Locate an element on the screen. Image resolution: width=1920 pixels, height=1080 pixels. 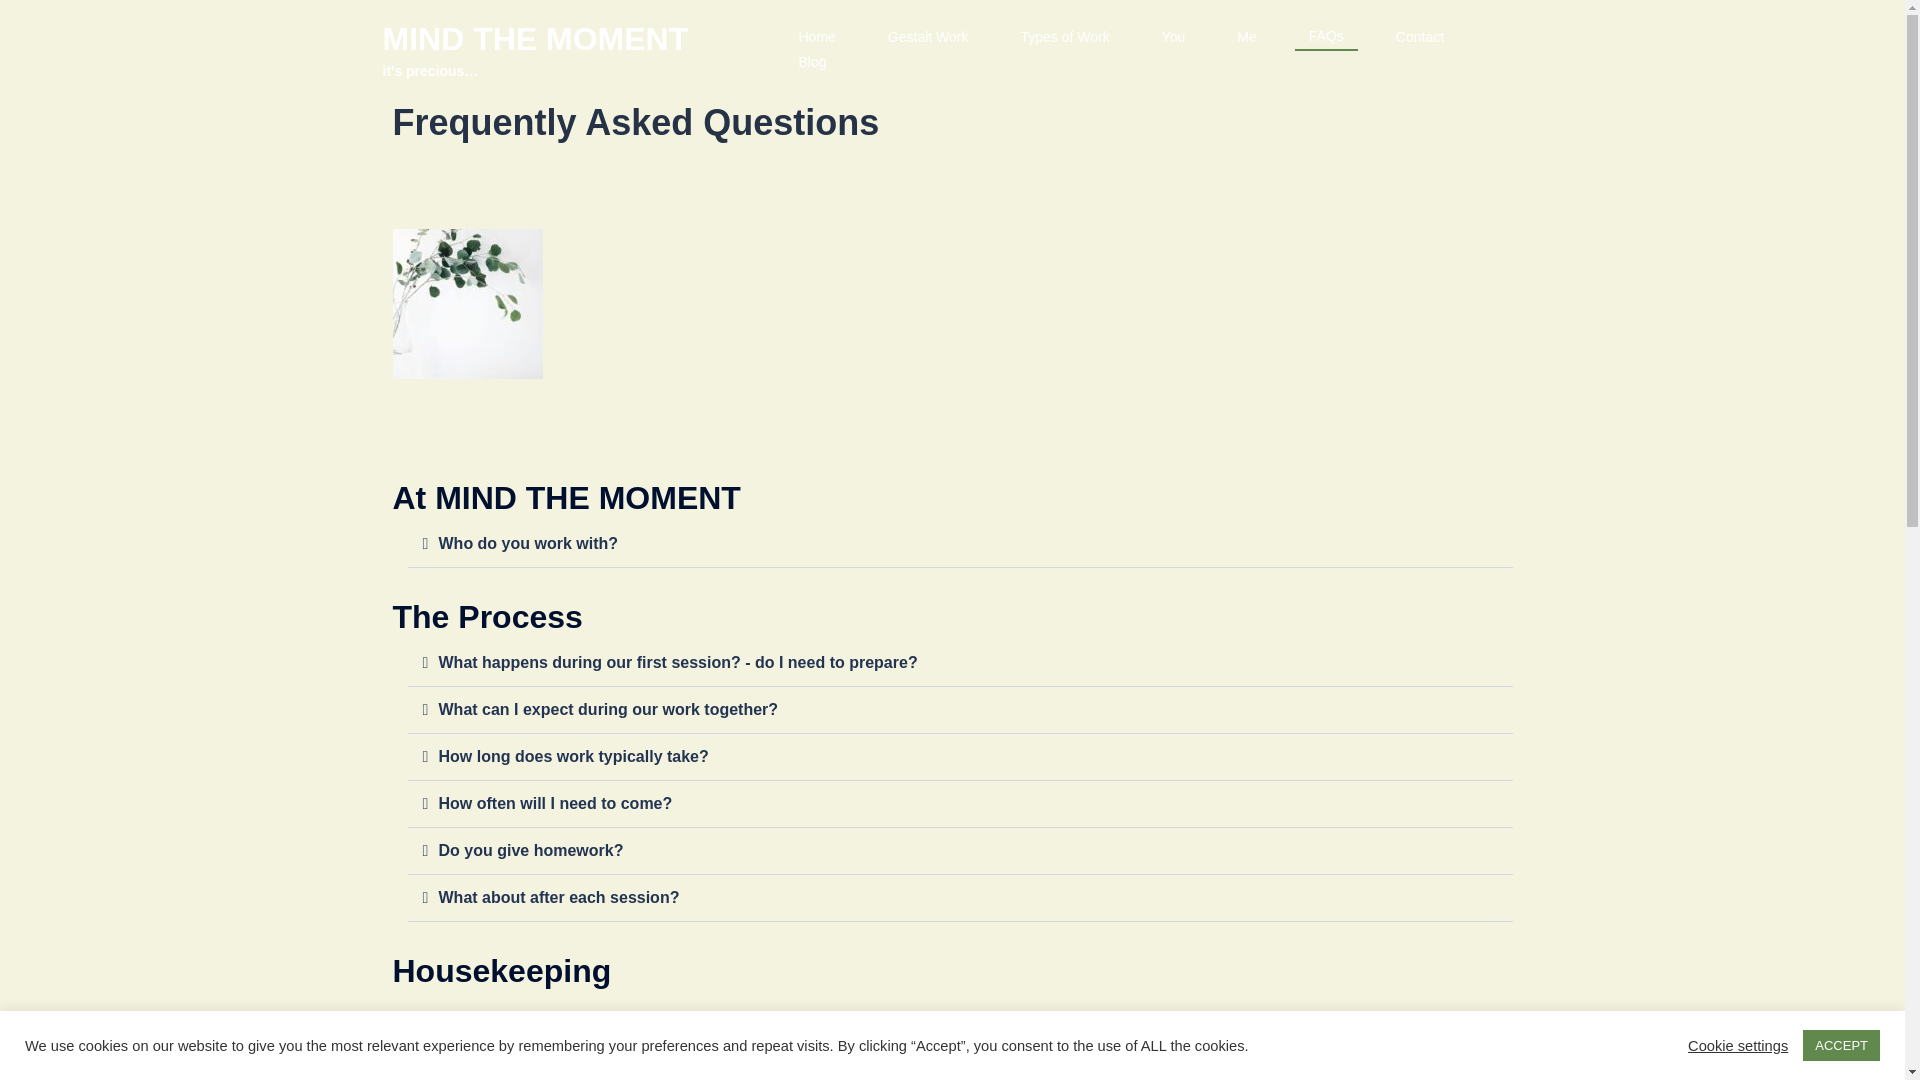
Types of Work is located at coordinates (1064, 37).